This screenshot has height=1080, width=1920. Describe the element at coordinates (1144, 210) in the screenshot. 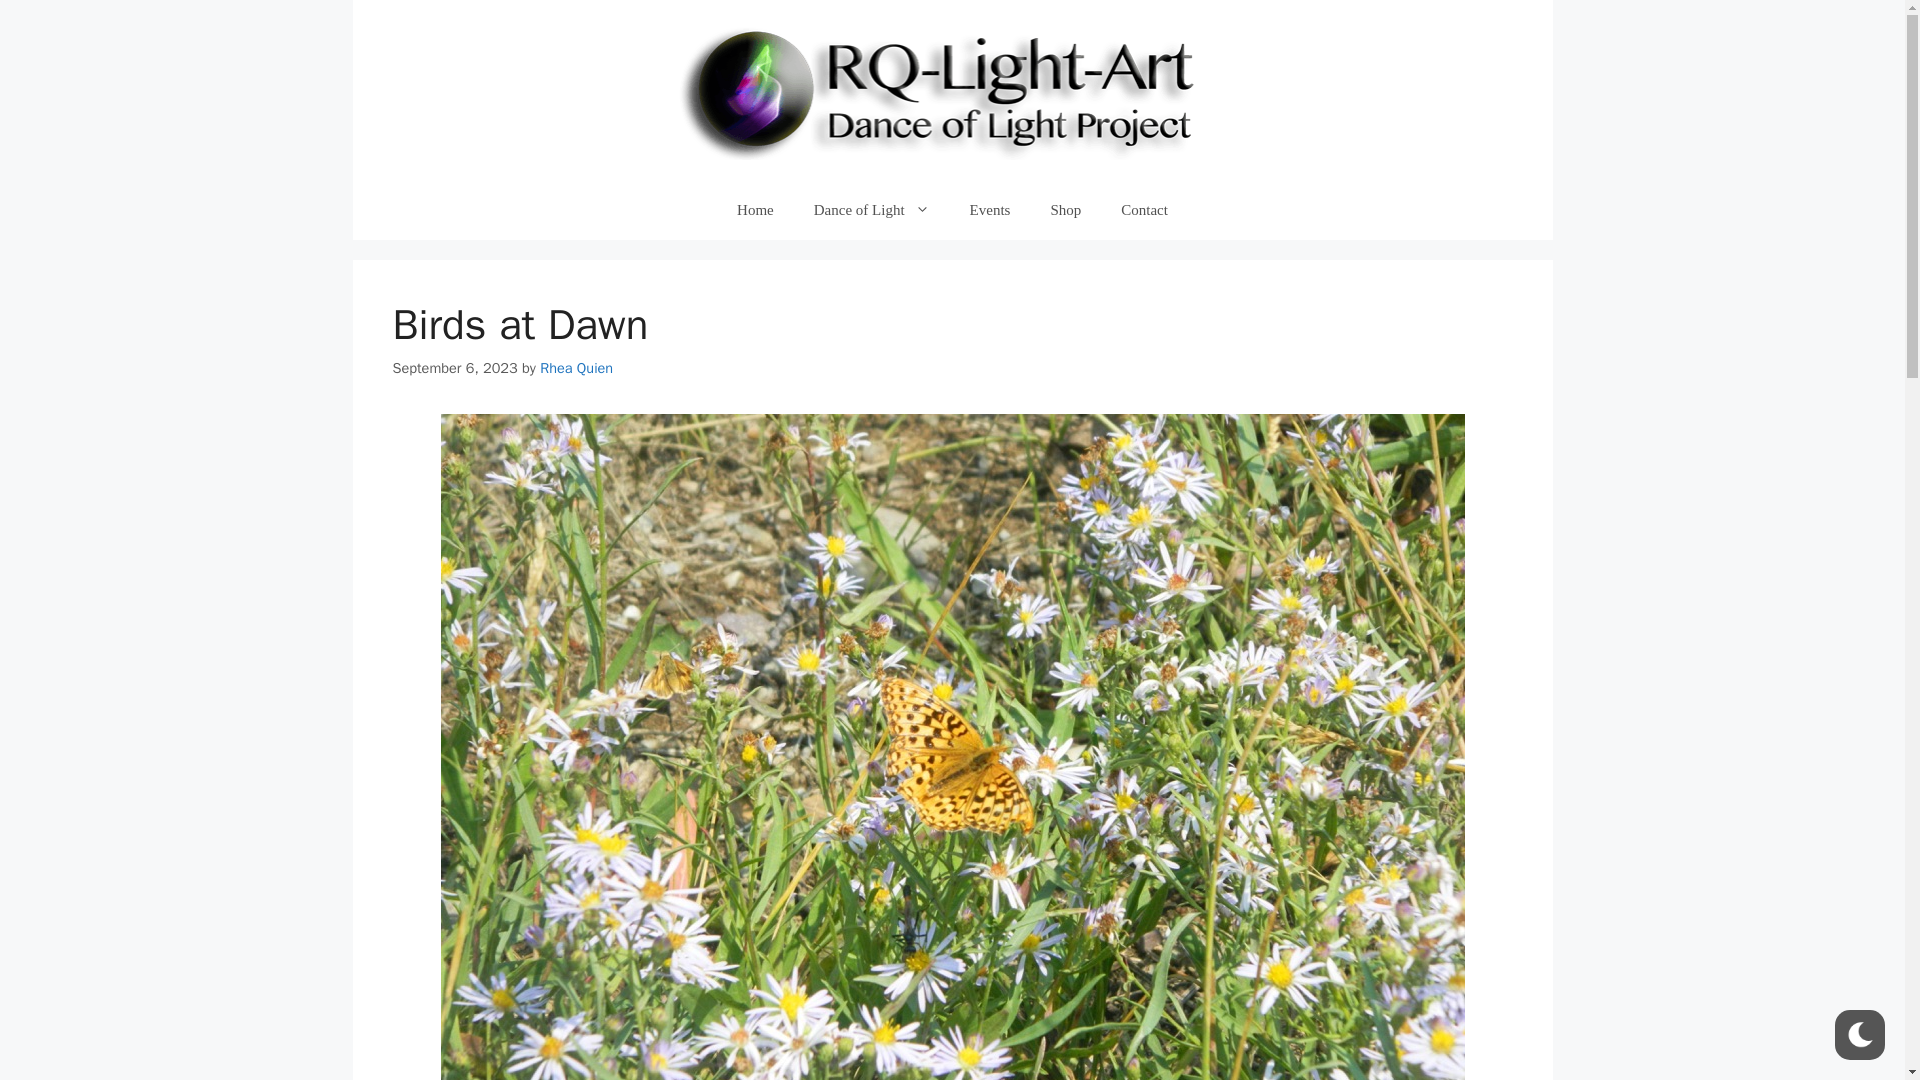

I see `Contact` at that location.